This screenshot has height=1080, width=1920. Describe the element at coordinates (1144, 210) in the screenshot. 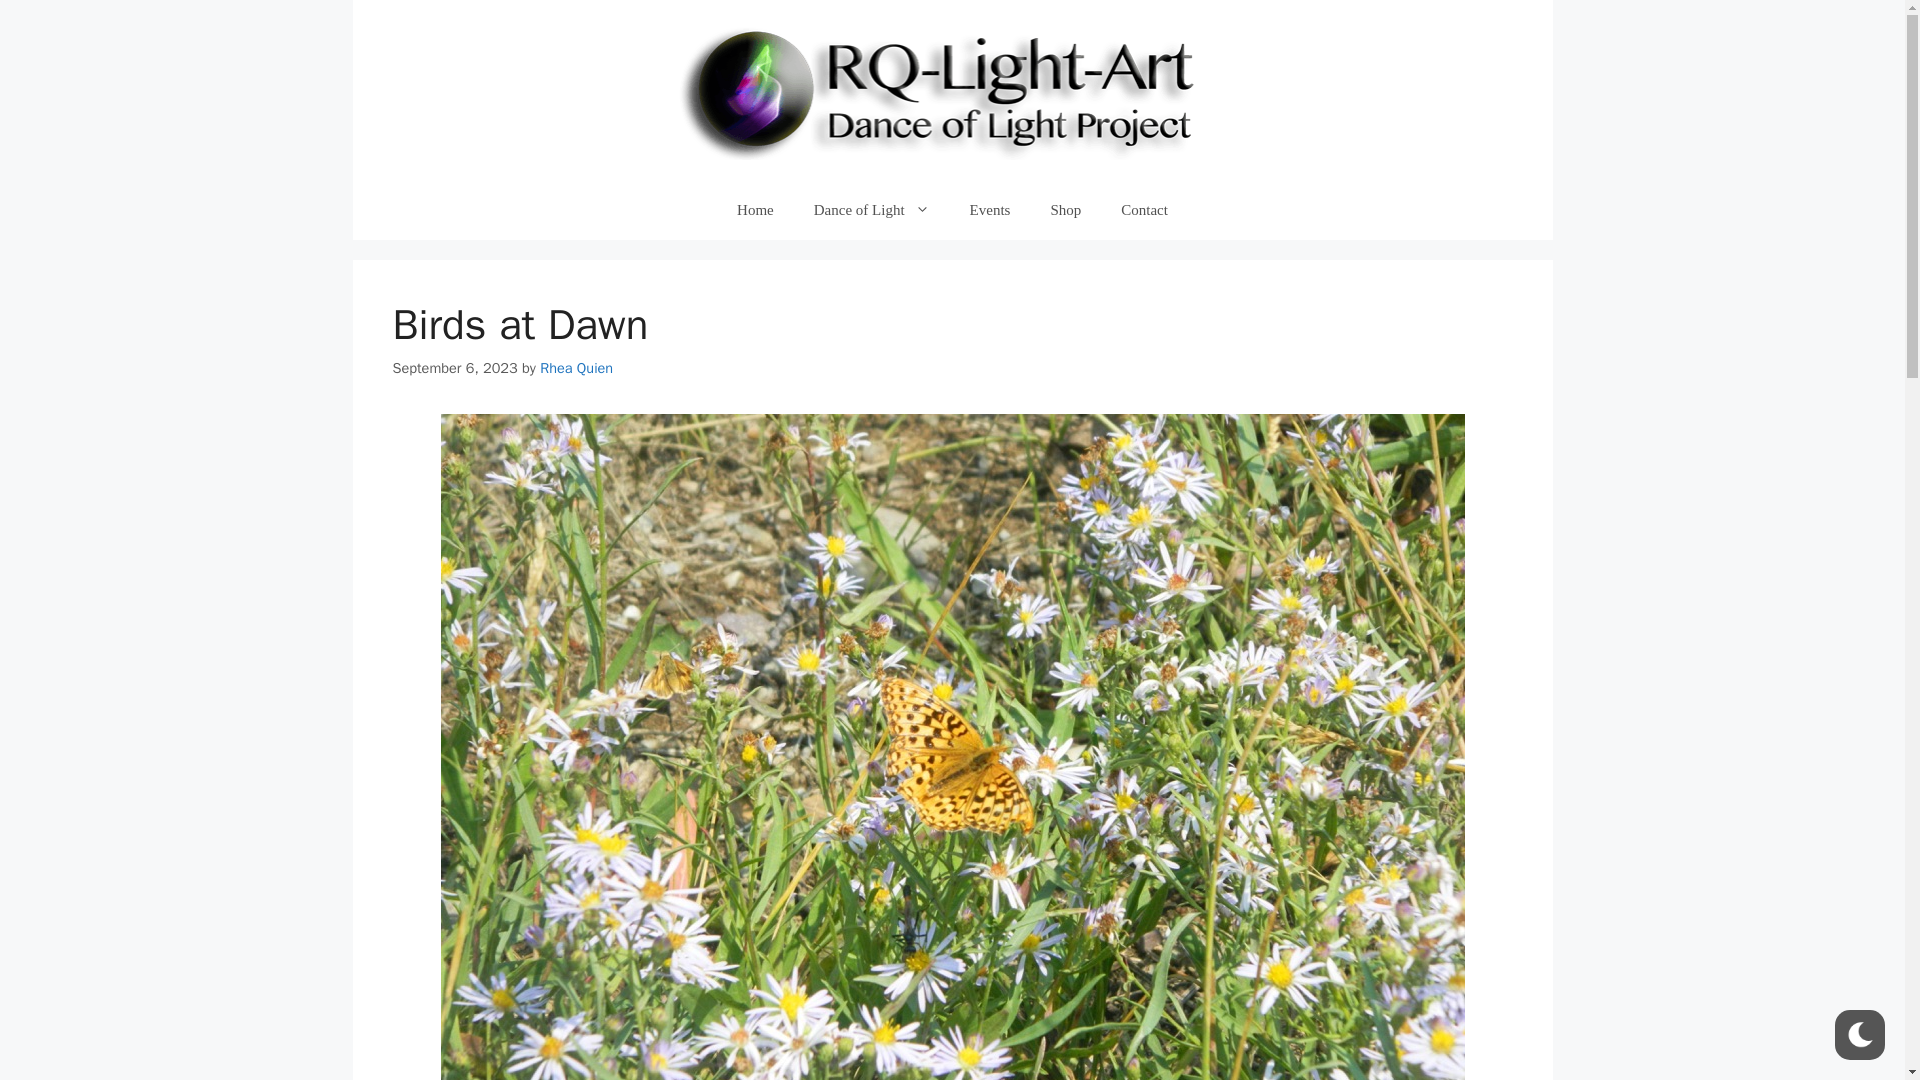

I see `Contact` at that location.